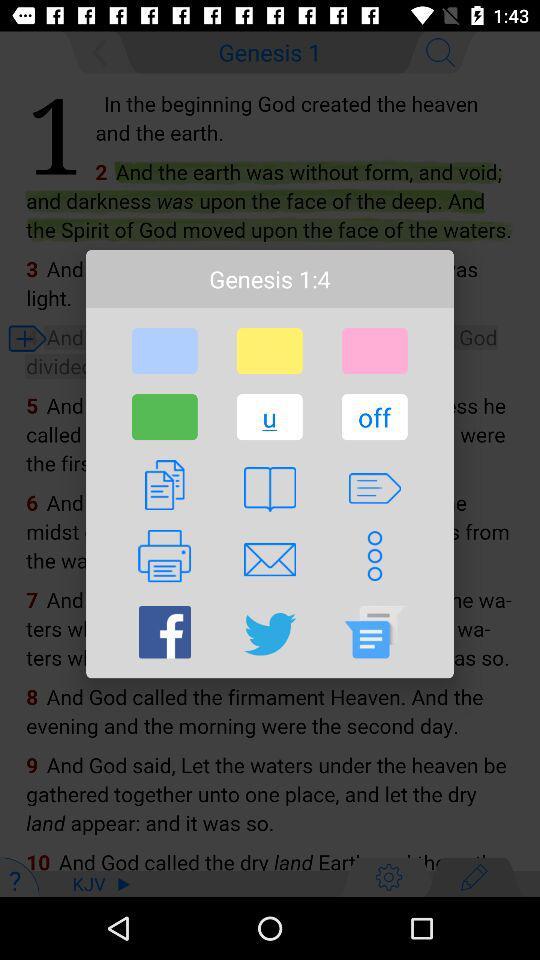  Describe the element at coordinates (164, 351) in the screenshot. I see `open the item below the genesis 1:4` at that location.